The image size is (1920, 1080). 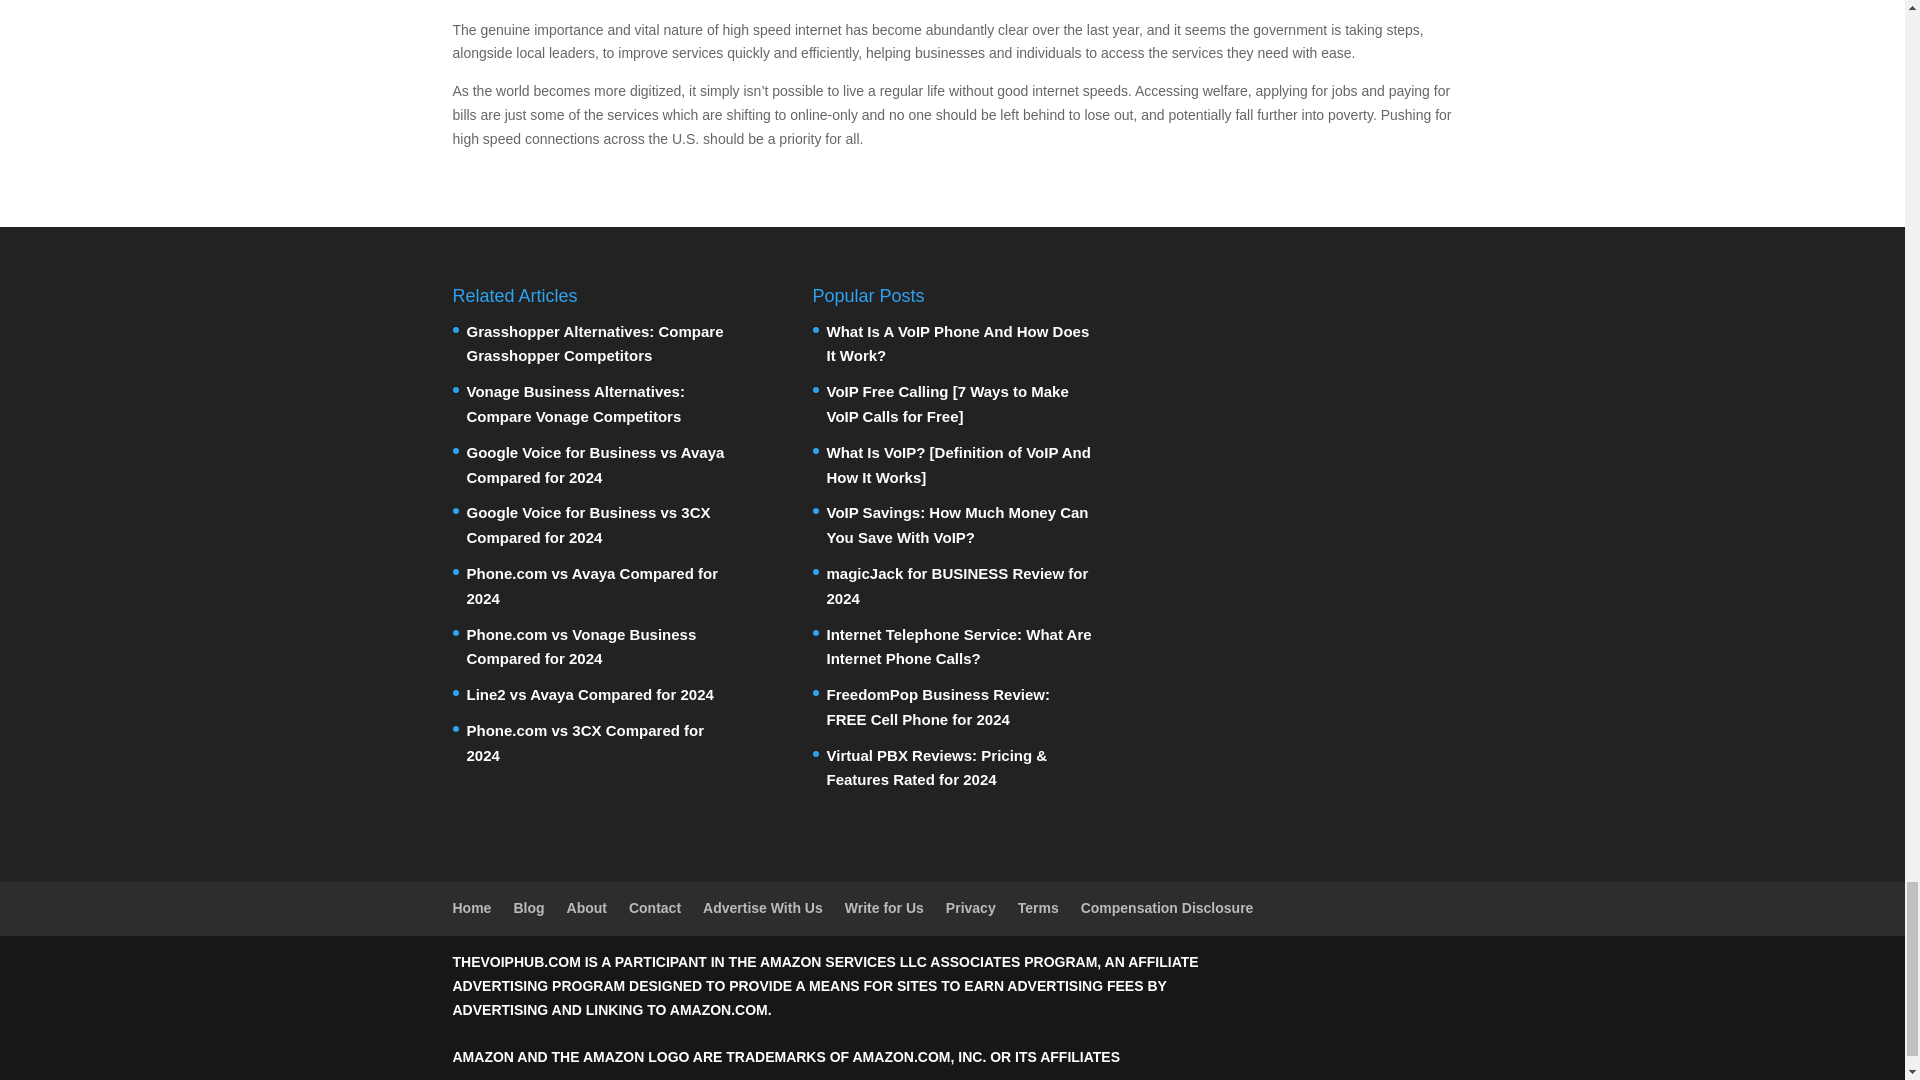 What do you see at coordinates (574, 404) in the screenshot?
I see `Vonage Business Alternatives: Compare Vonage Competitors` at bounding box center [574, 404].